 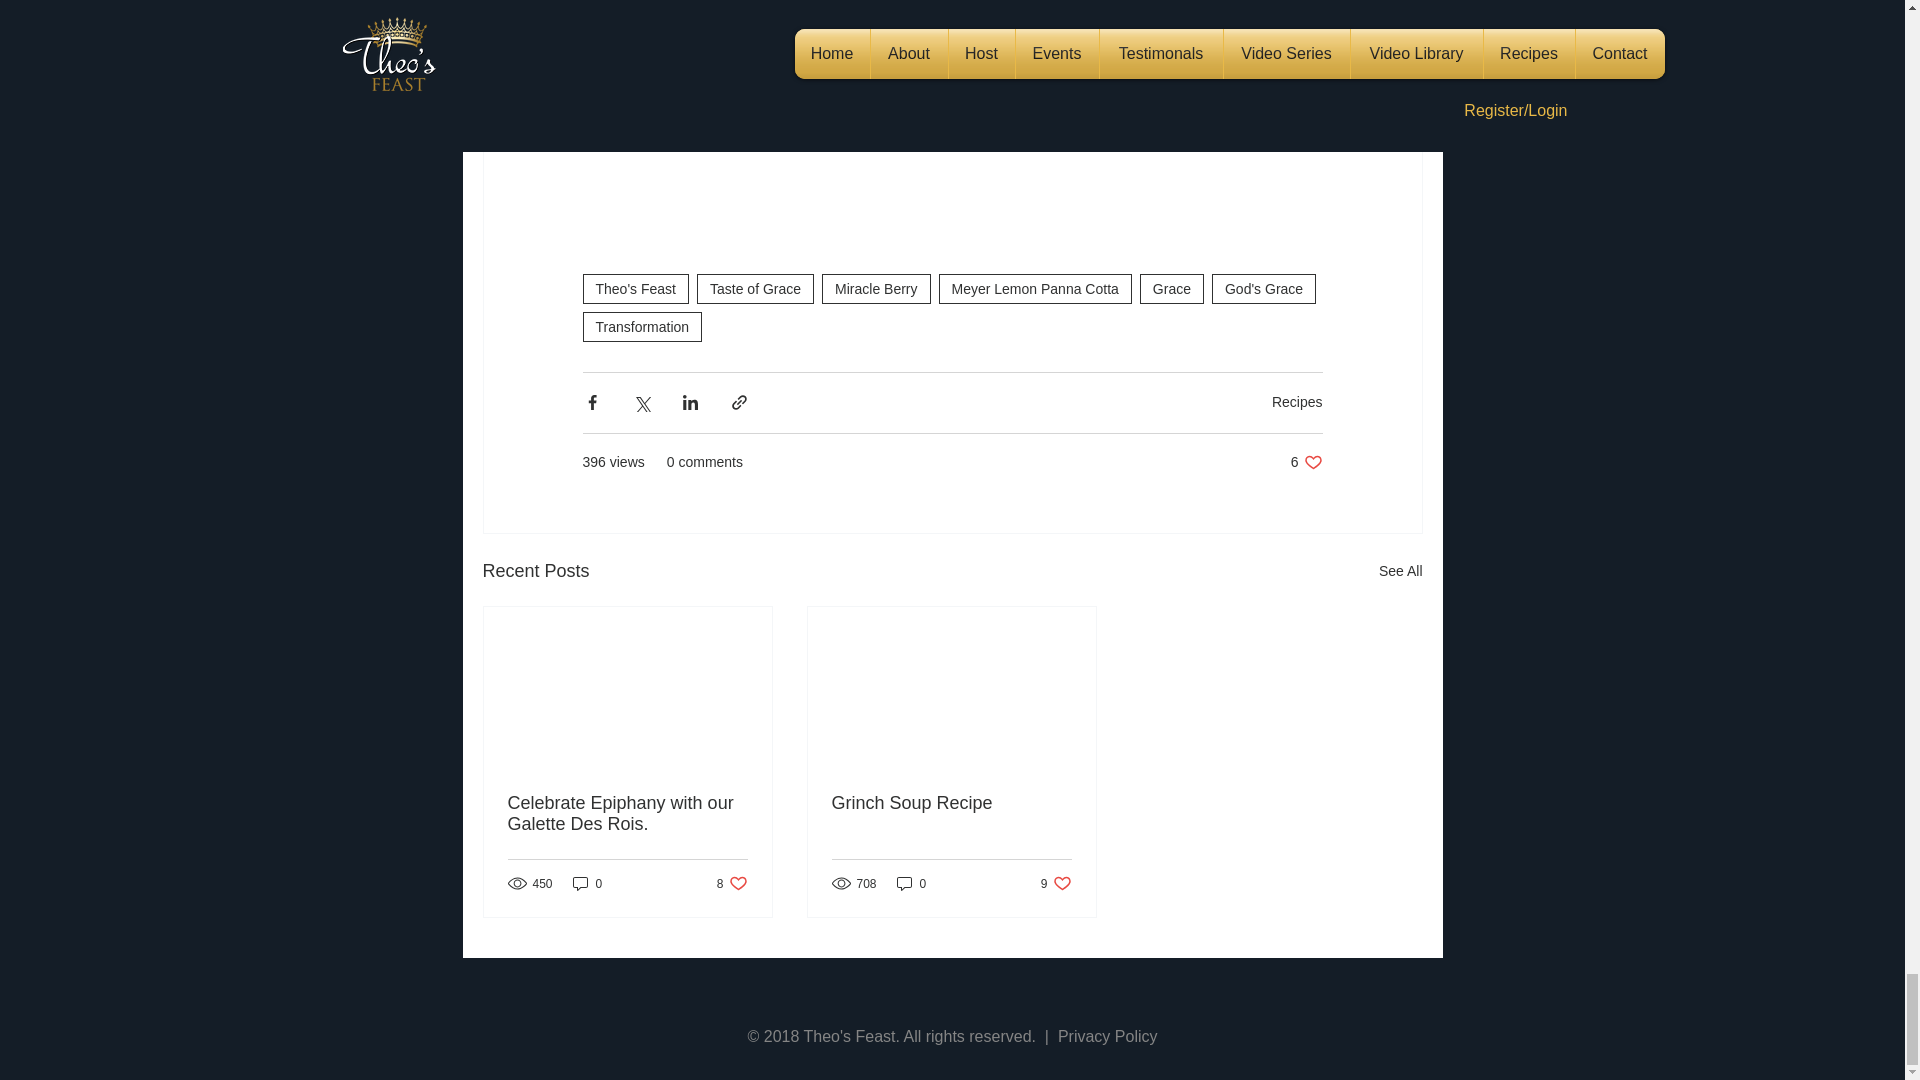 What do you see at coordinates (1296, 402) in the screenshot?
I see `Recipes` at bounding box center [1296, 402].